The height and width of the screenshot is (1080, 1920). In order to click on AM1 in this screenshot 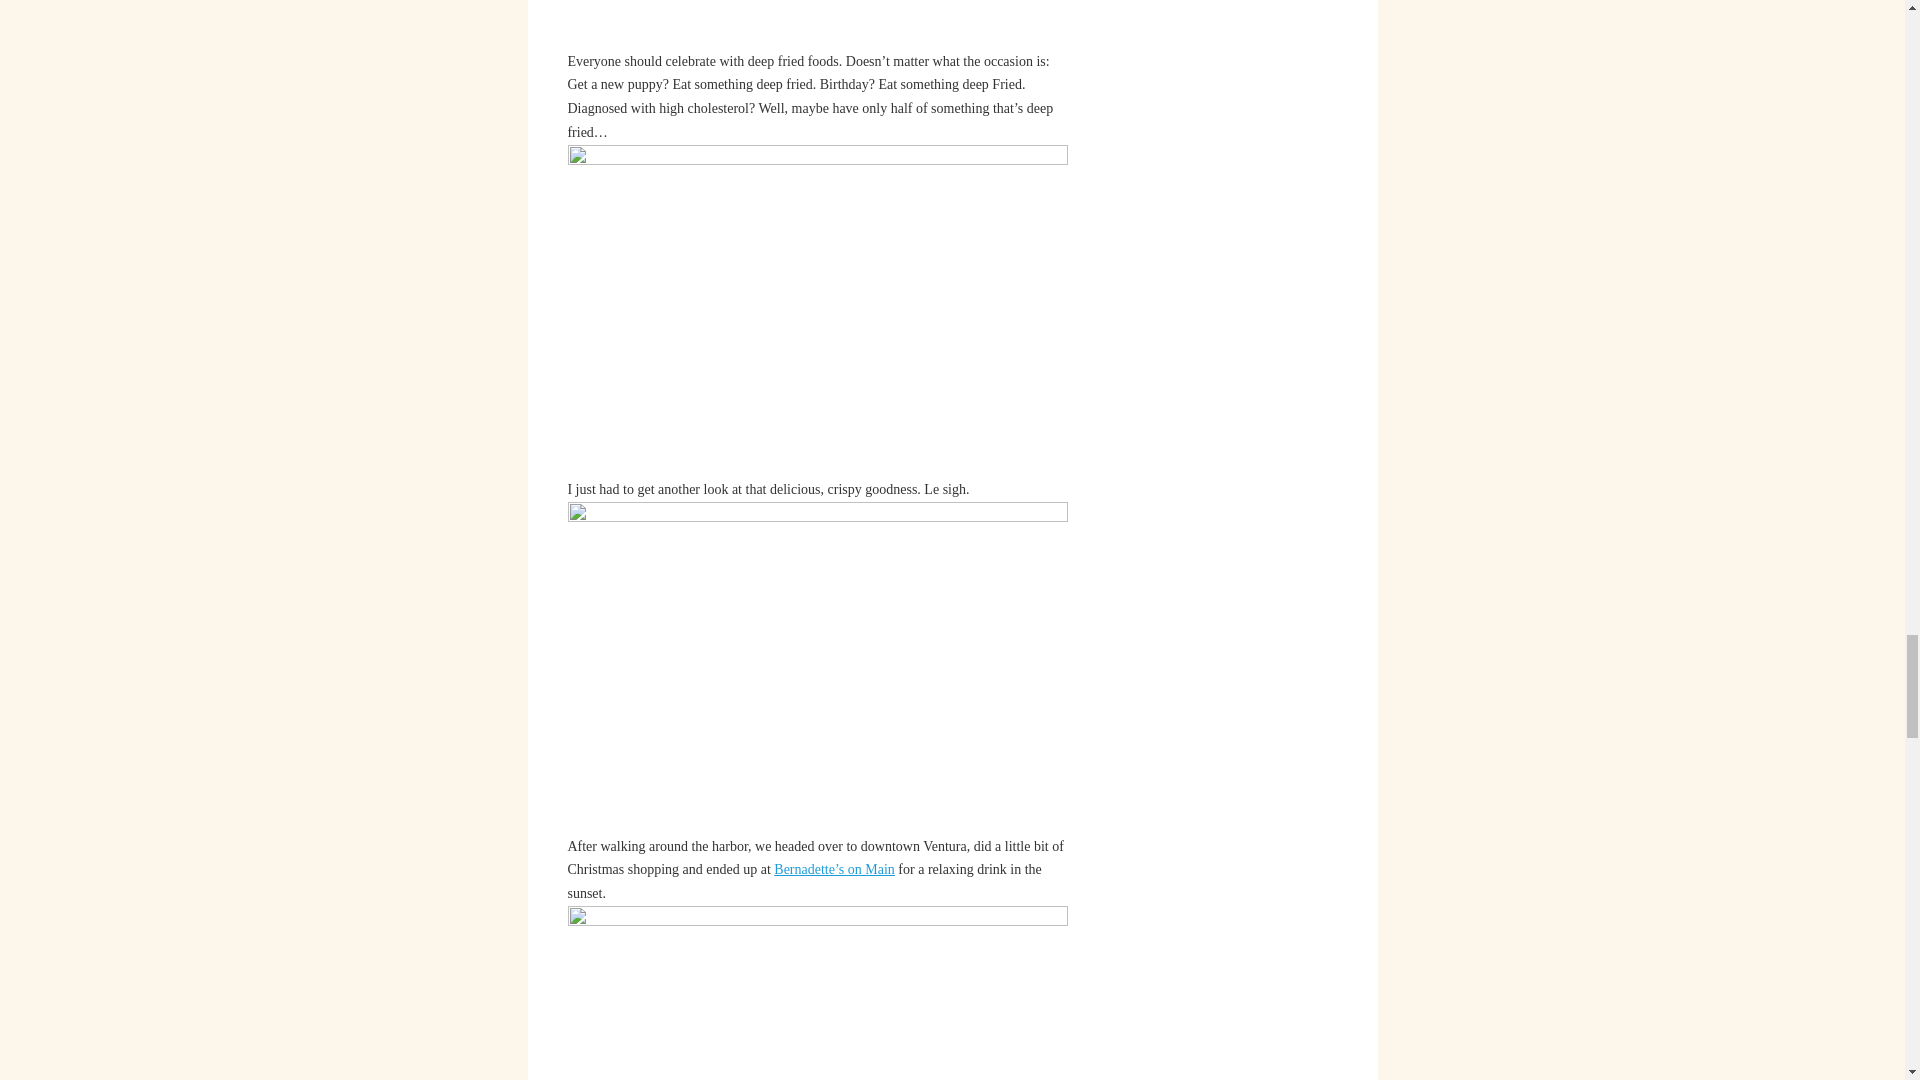, I will do `click(818, 310)`.